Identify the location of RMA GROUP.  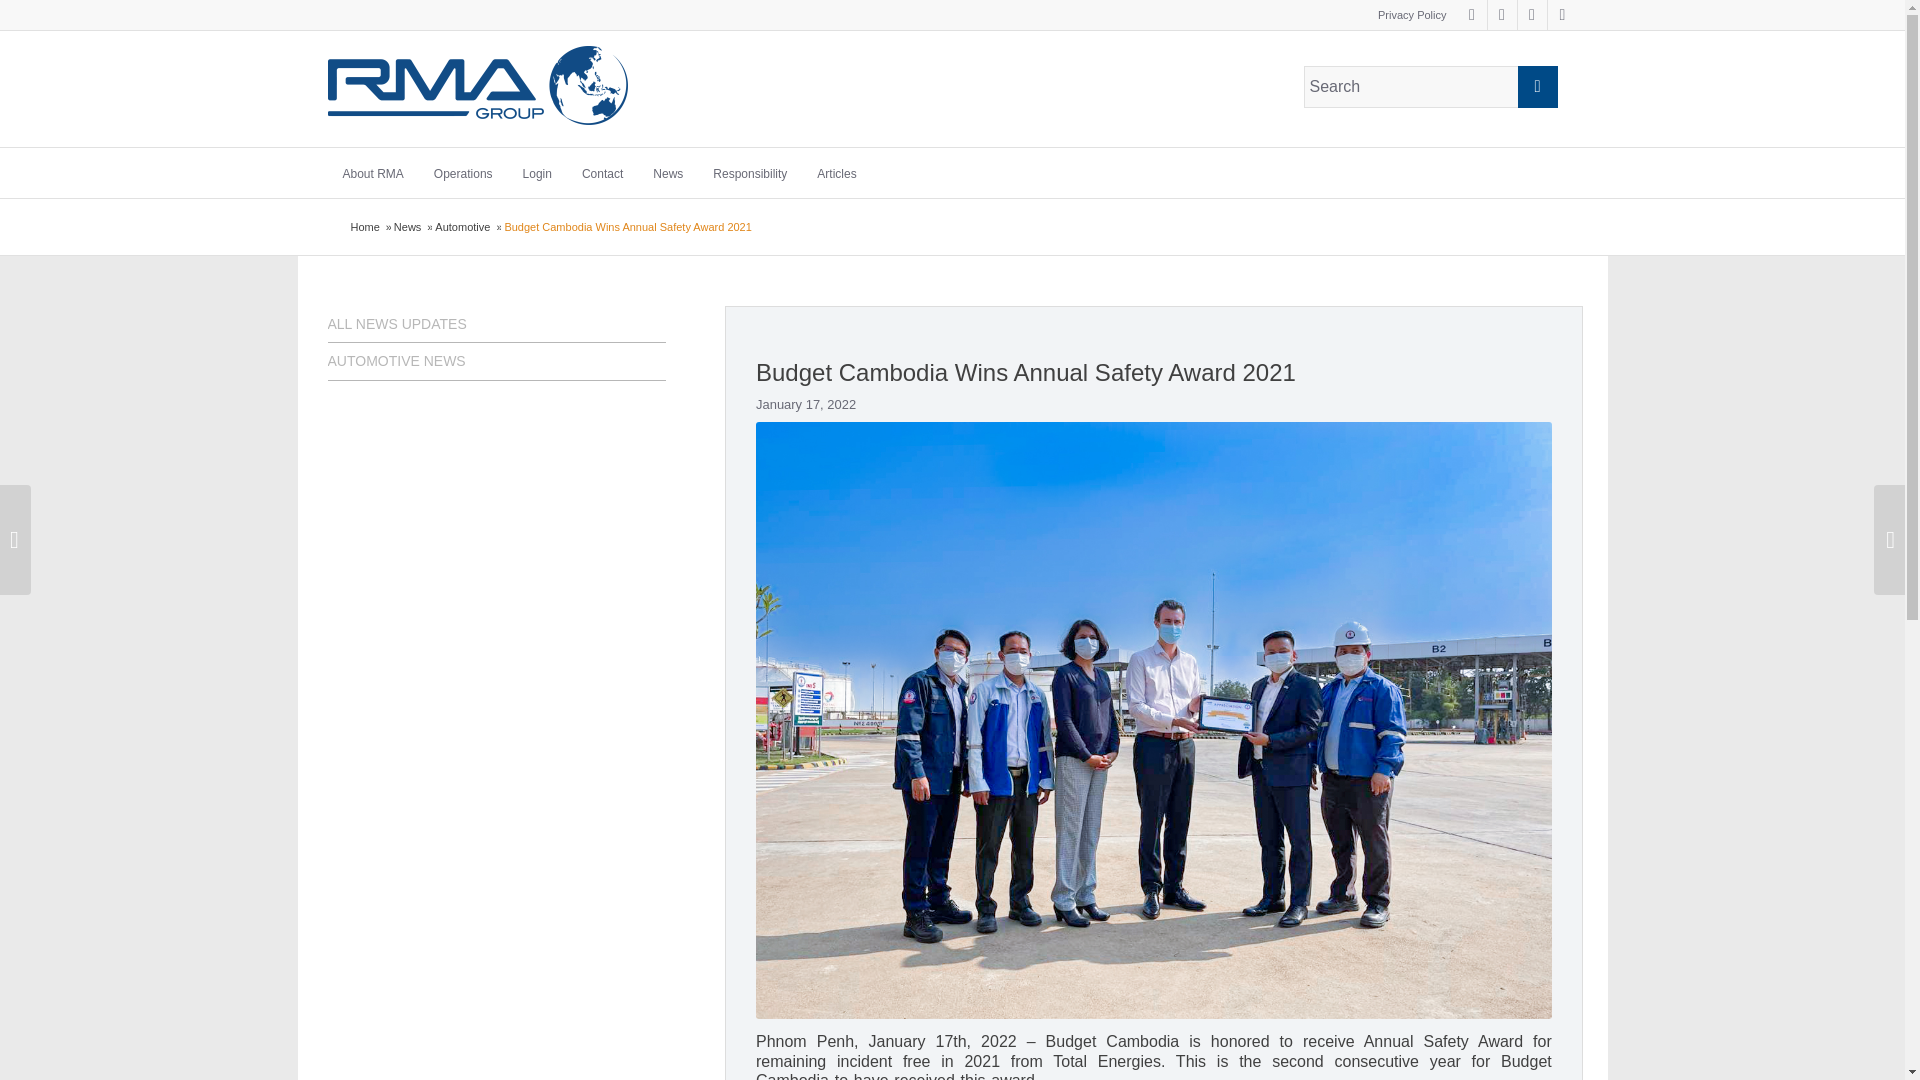
(364, 228).